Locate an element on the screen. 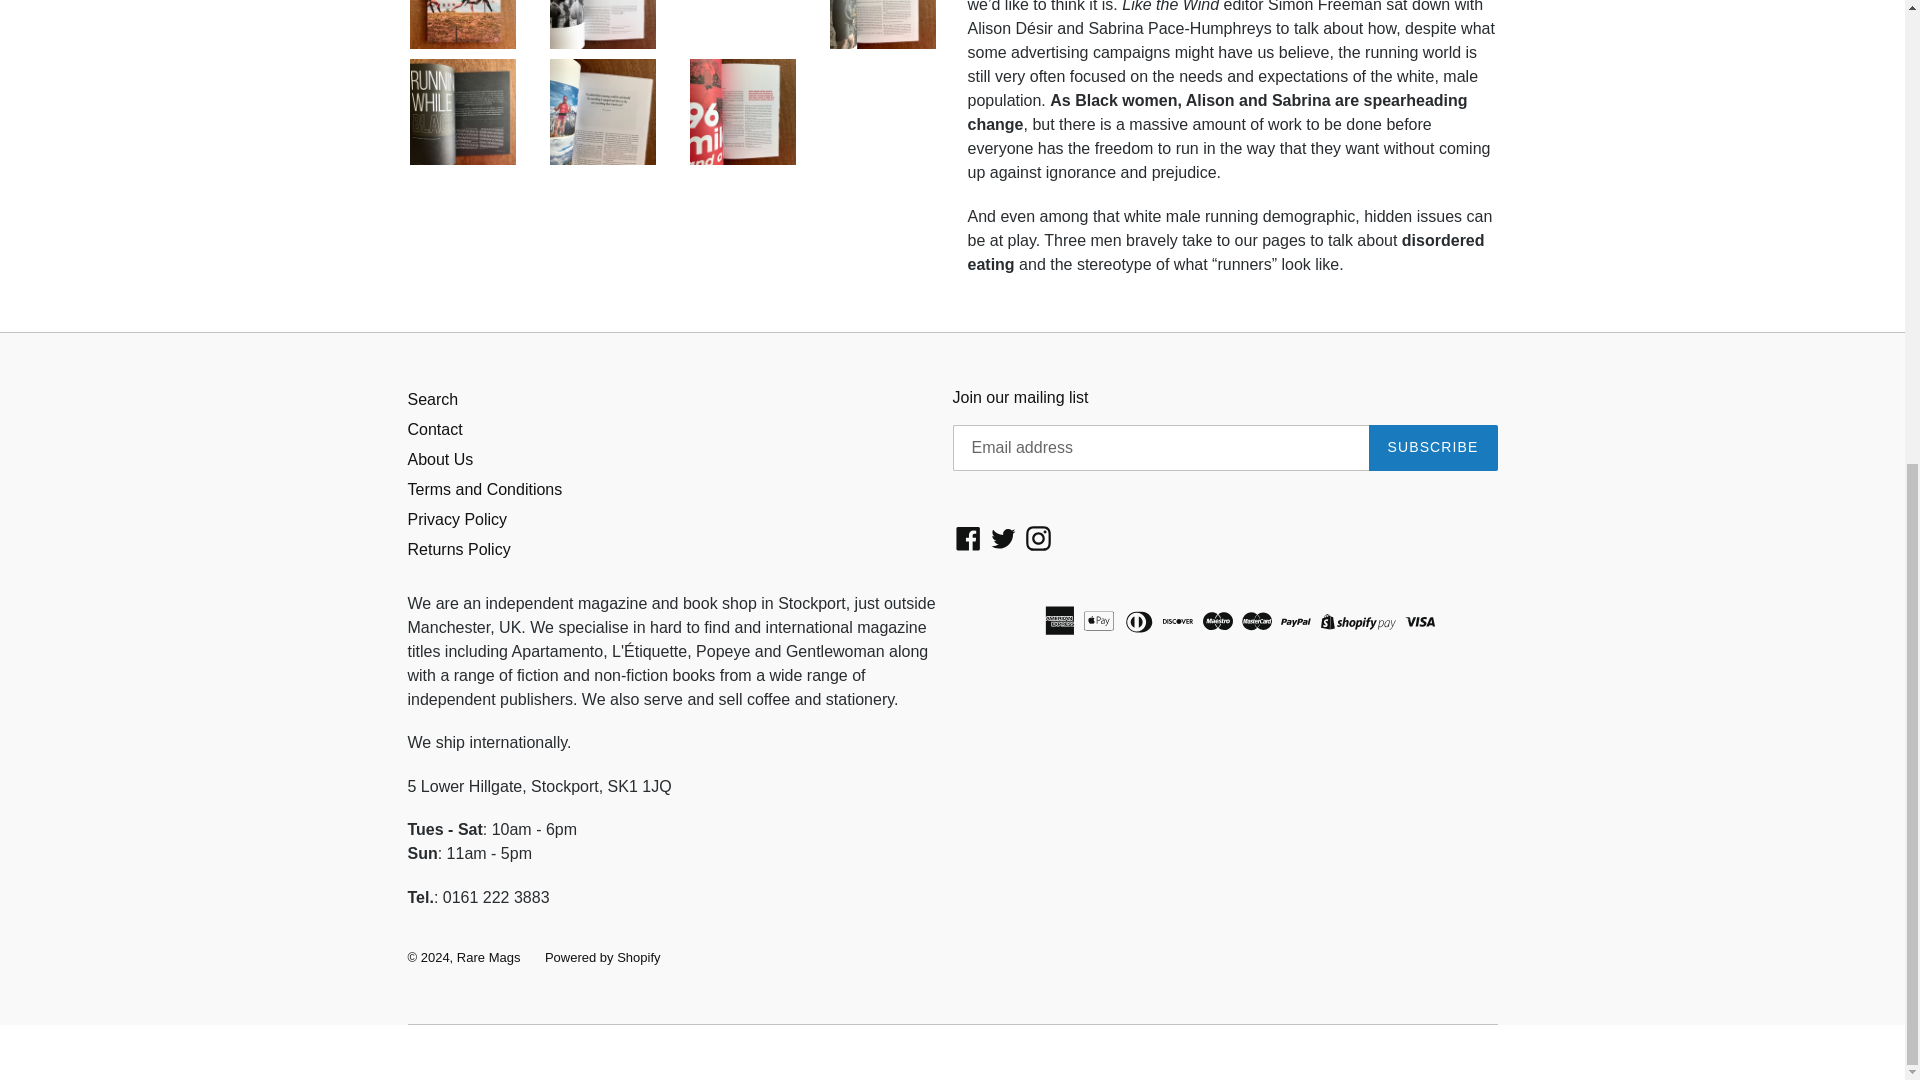 Image resolution: width=1920 pixels, height=1080 pixels. Rare Mags on Instagram is located at coordinates (1038, 538).